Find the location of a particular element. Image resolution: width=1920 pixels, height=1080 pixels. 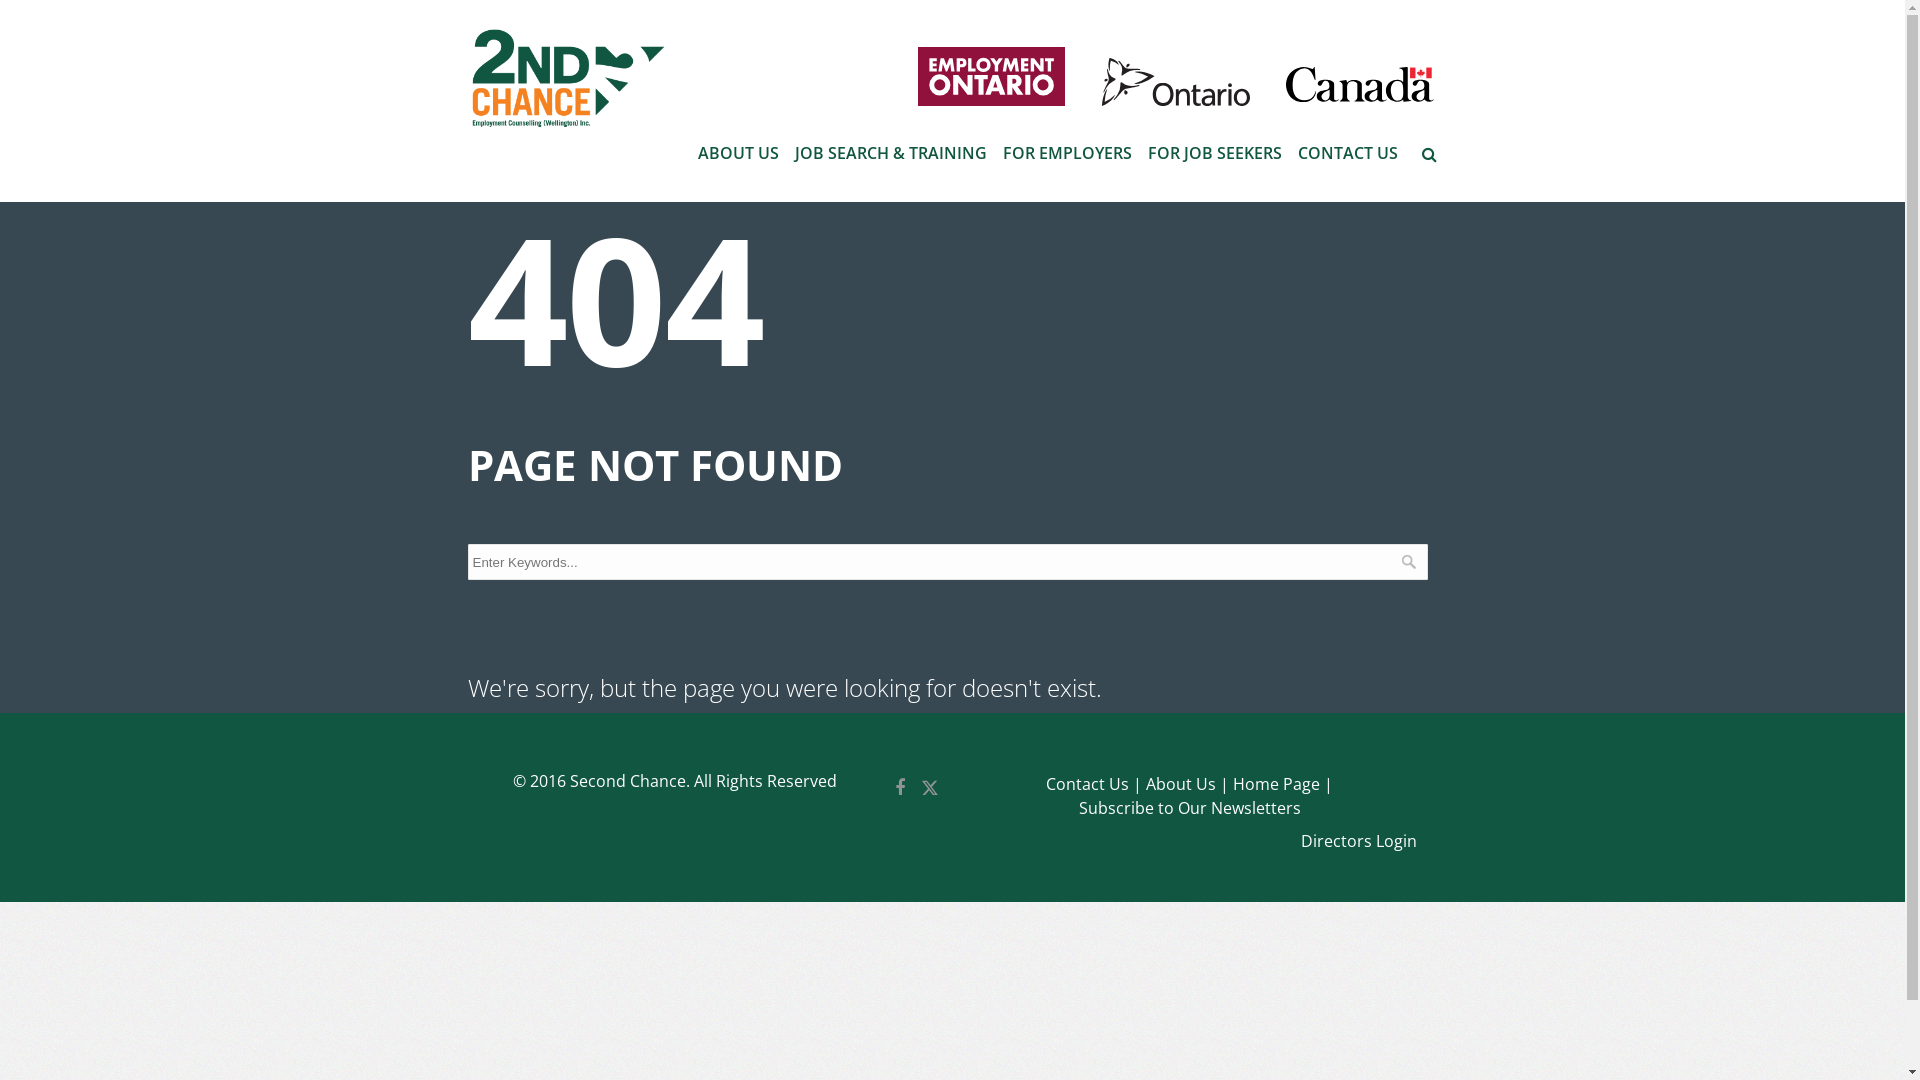

CONTACT US is located at coordinates (1348, 153).